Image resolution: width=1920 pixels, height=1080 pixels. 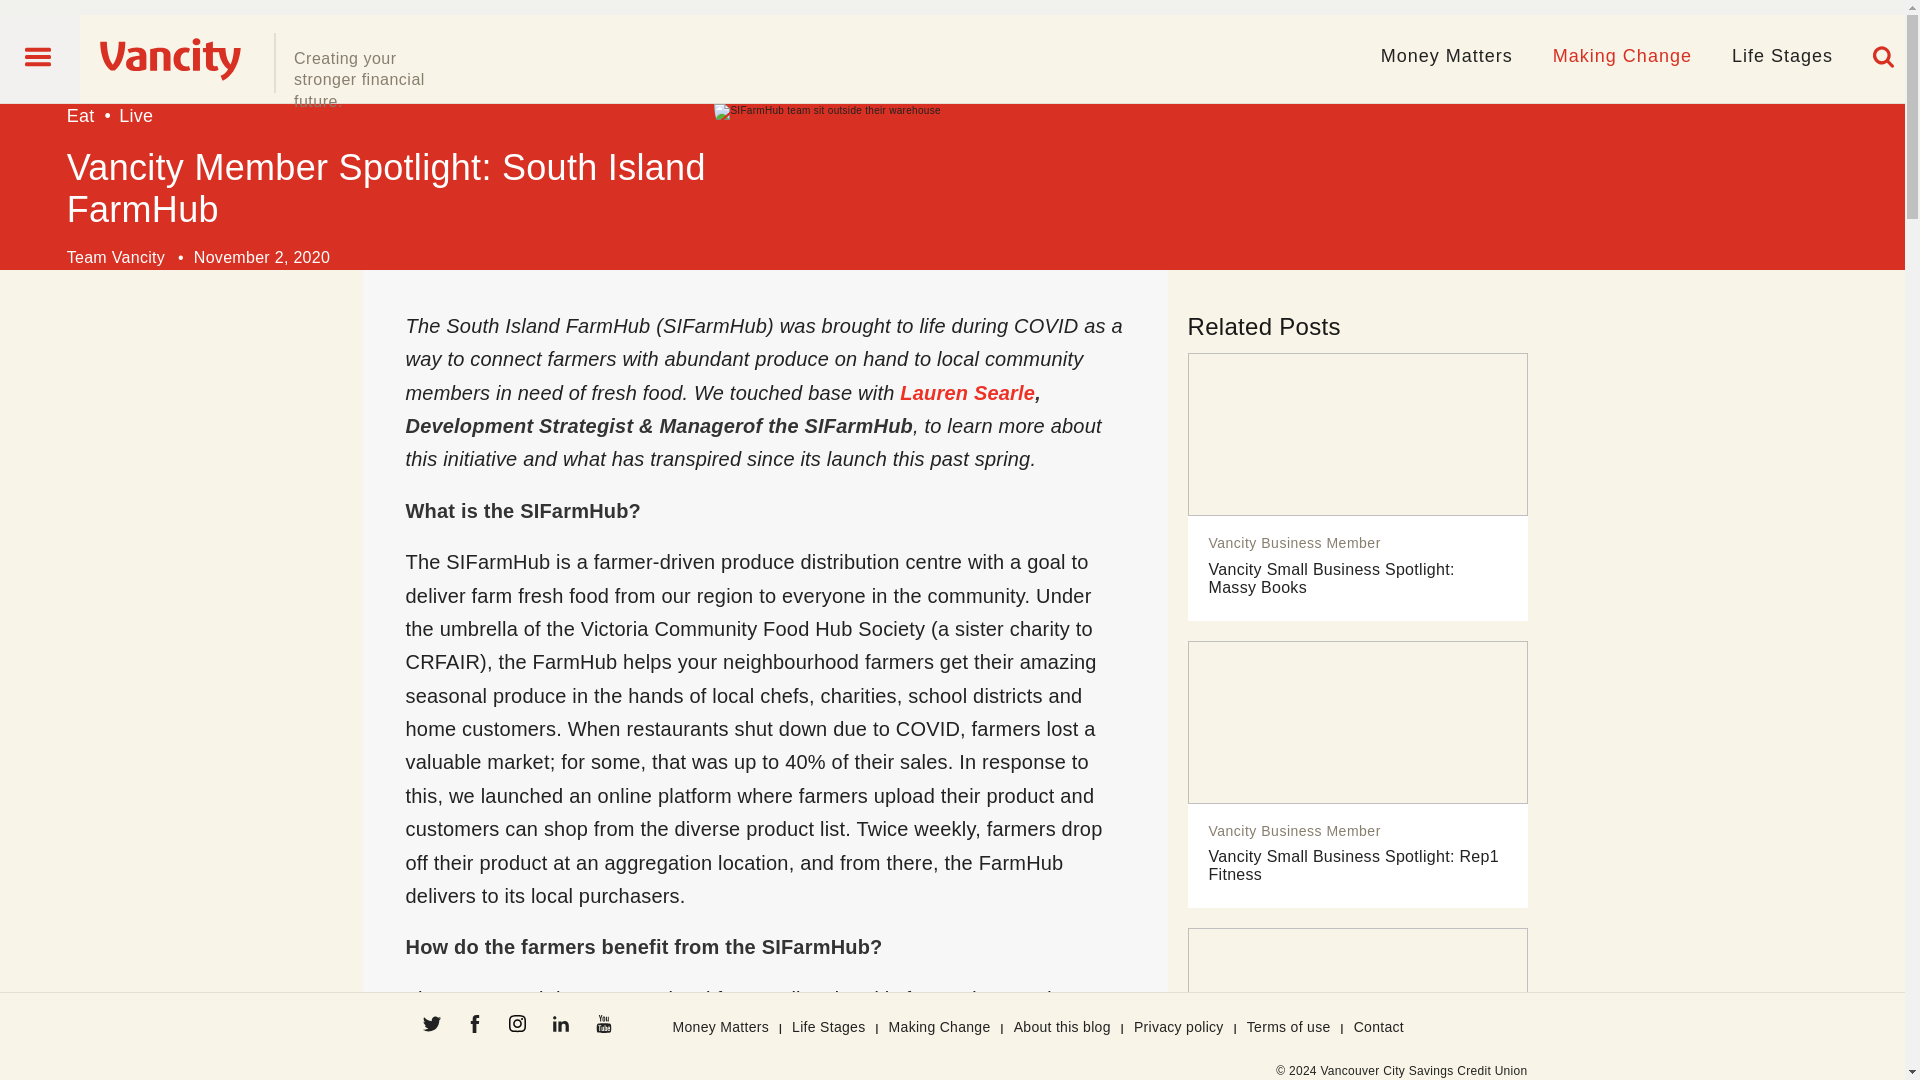 I want to click on Live, so click(x=136, y=116).